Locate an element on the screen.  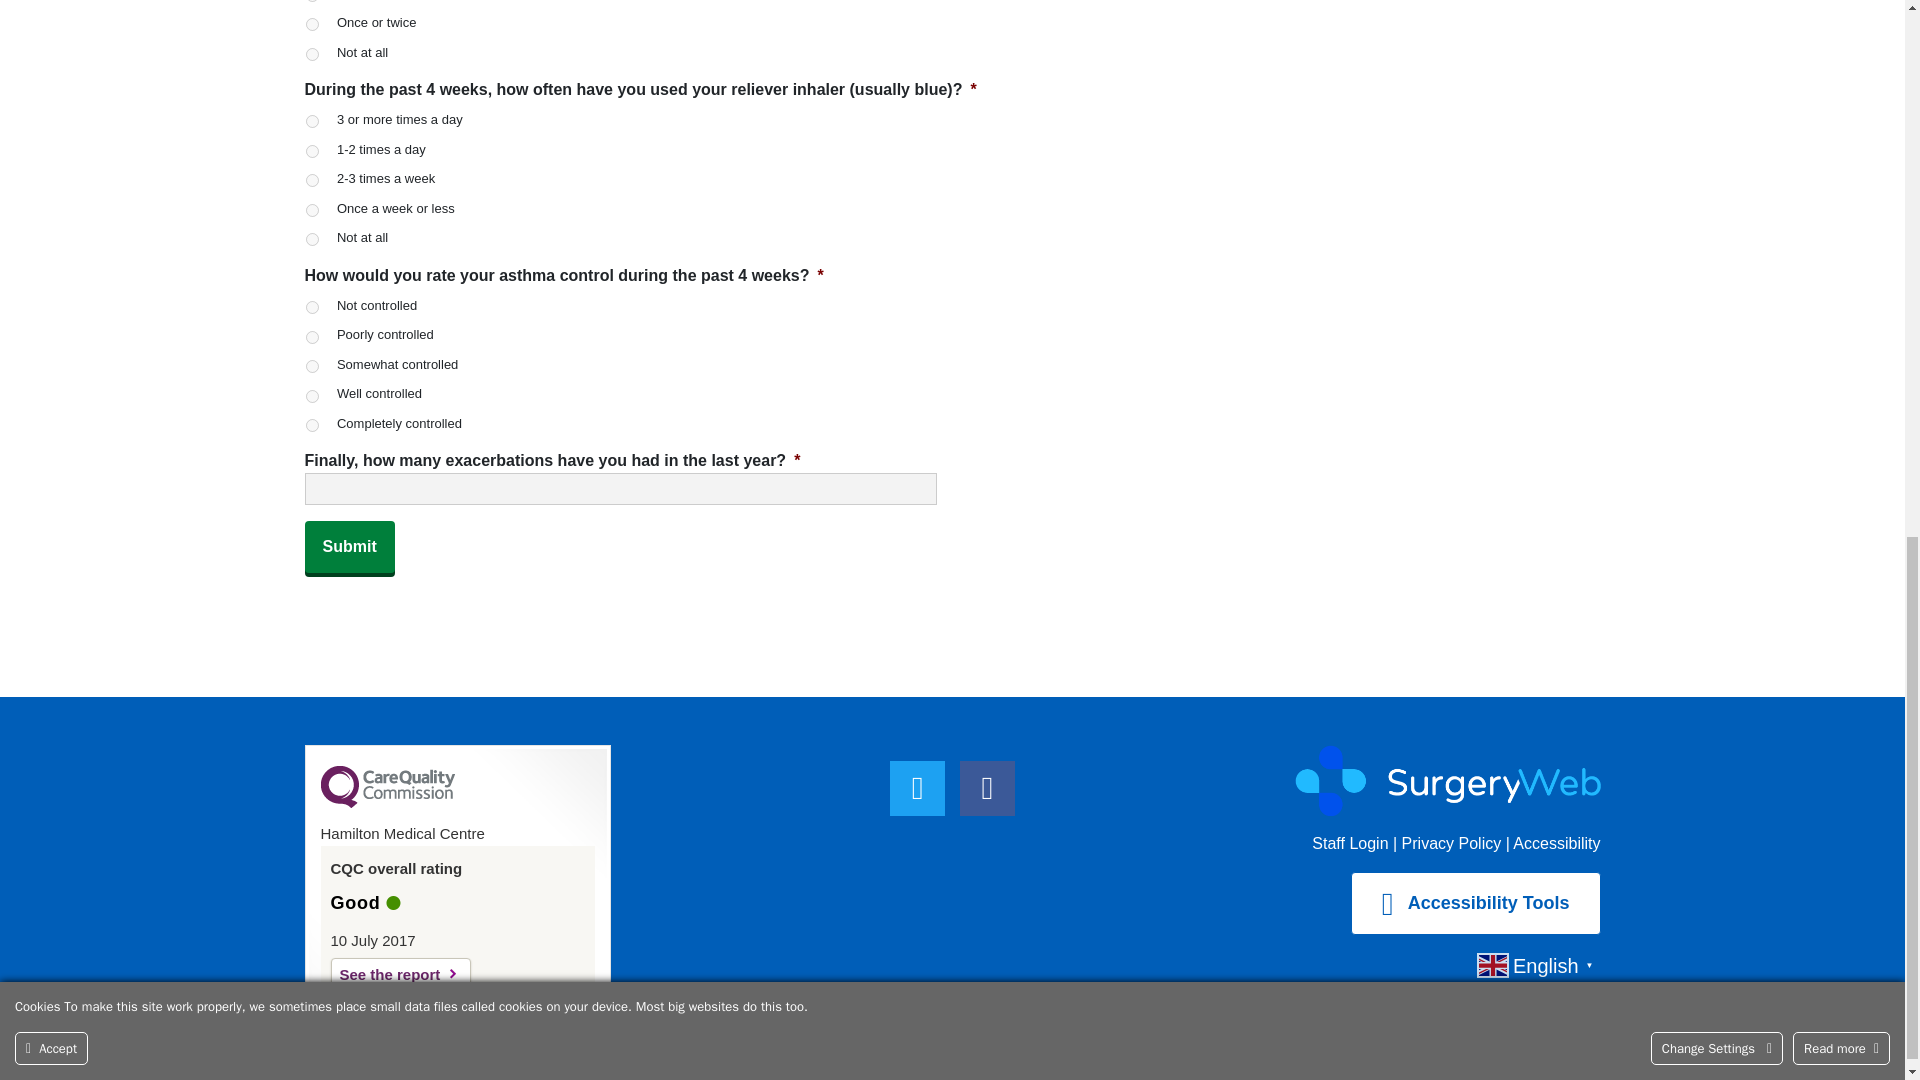
CQC Logo is located at coordinates (386, 802).